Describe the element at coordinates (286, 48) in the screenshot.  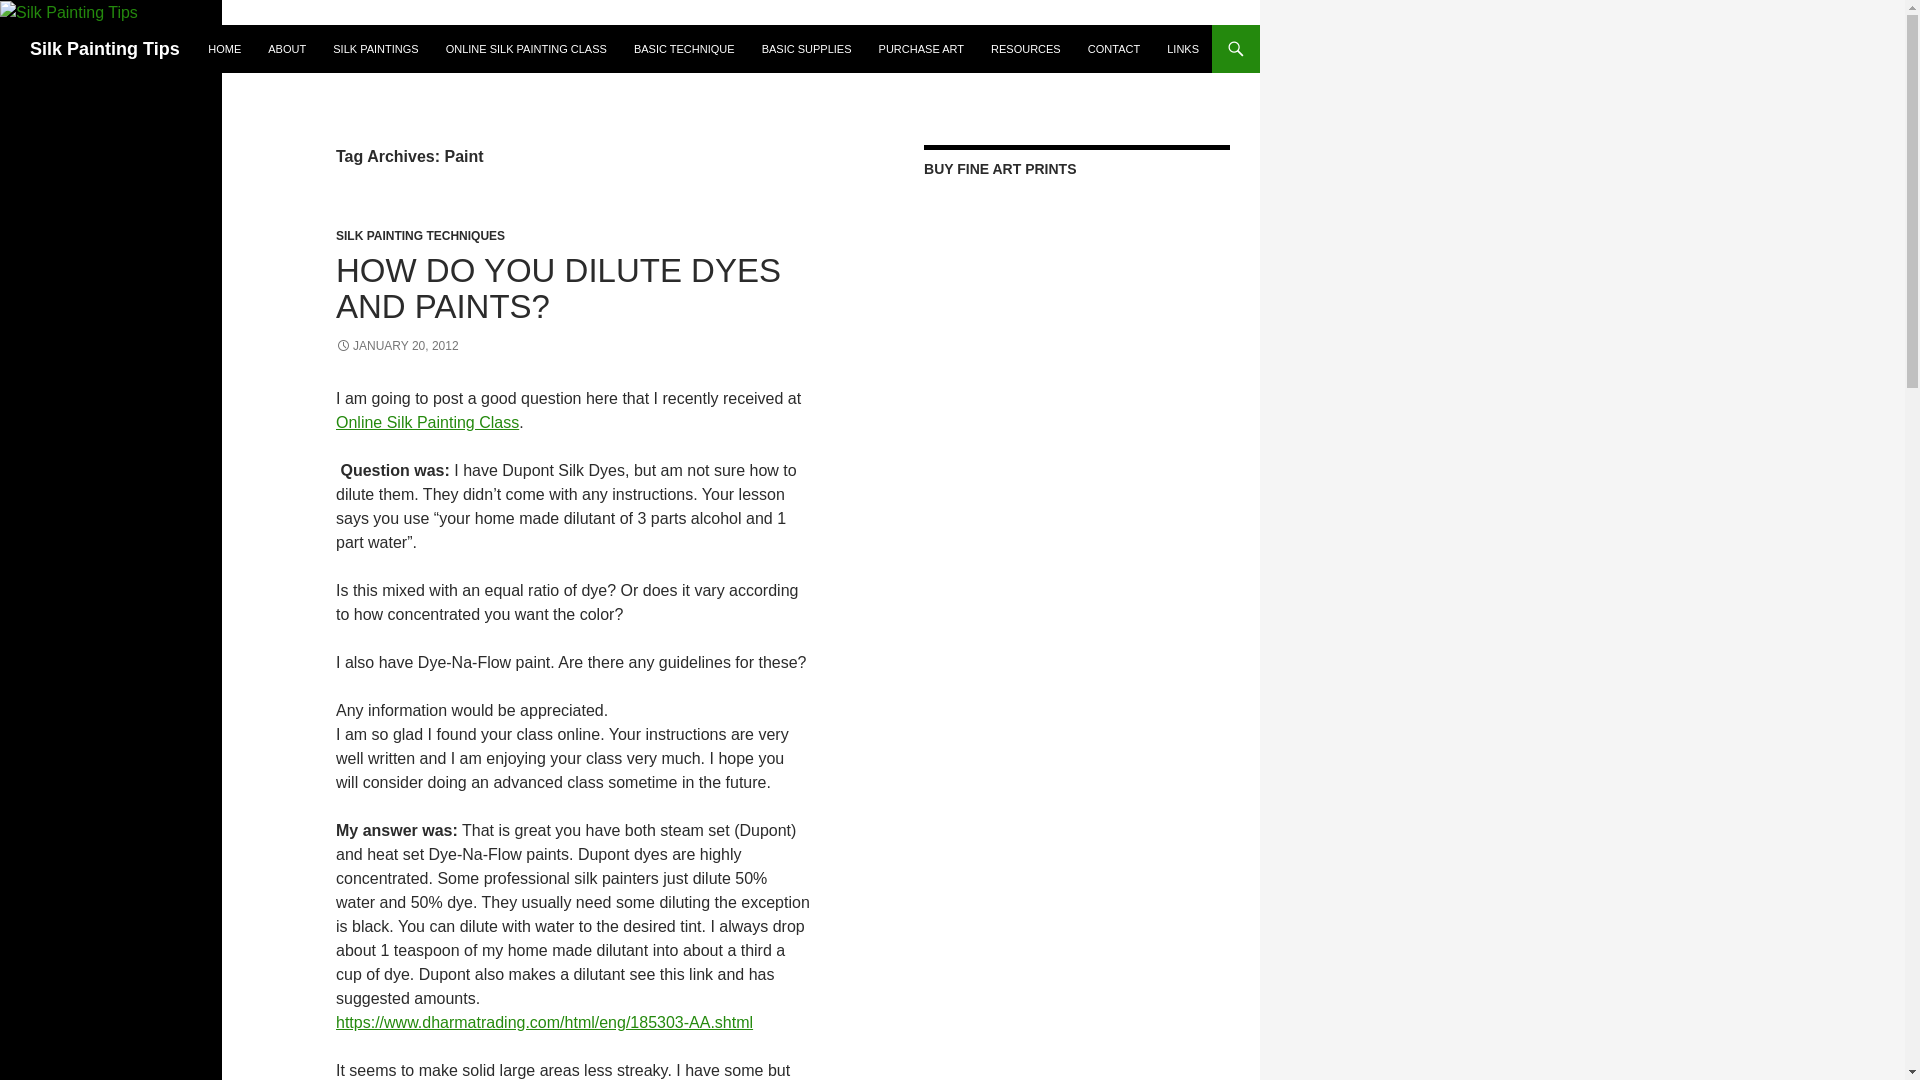
I see `ABOUT` at that location.